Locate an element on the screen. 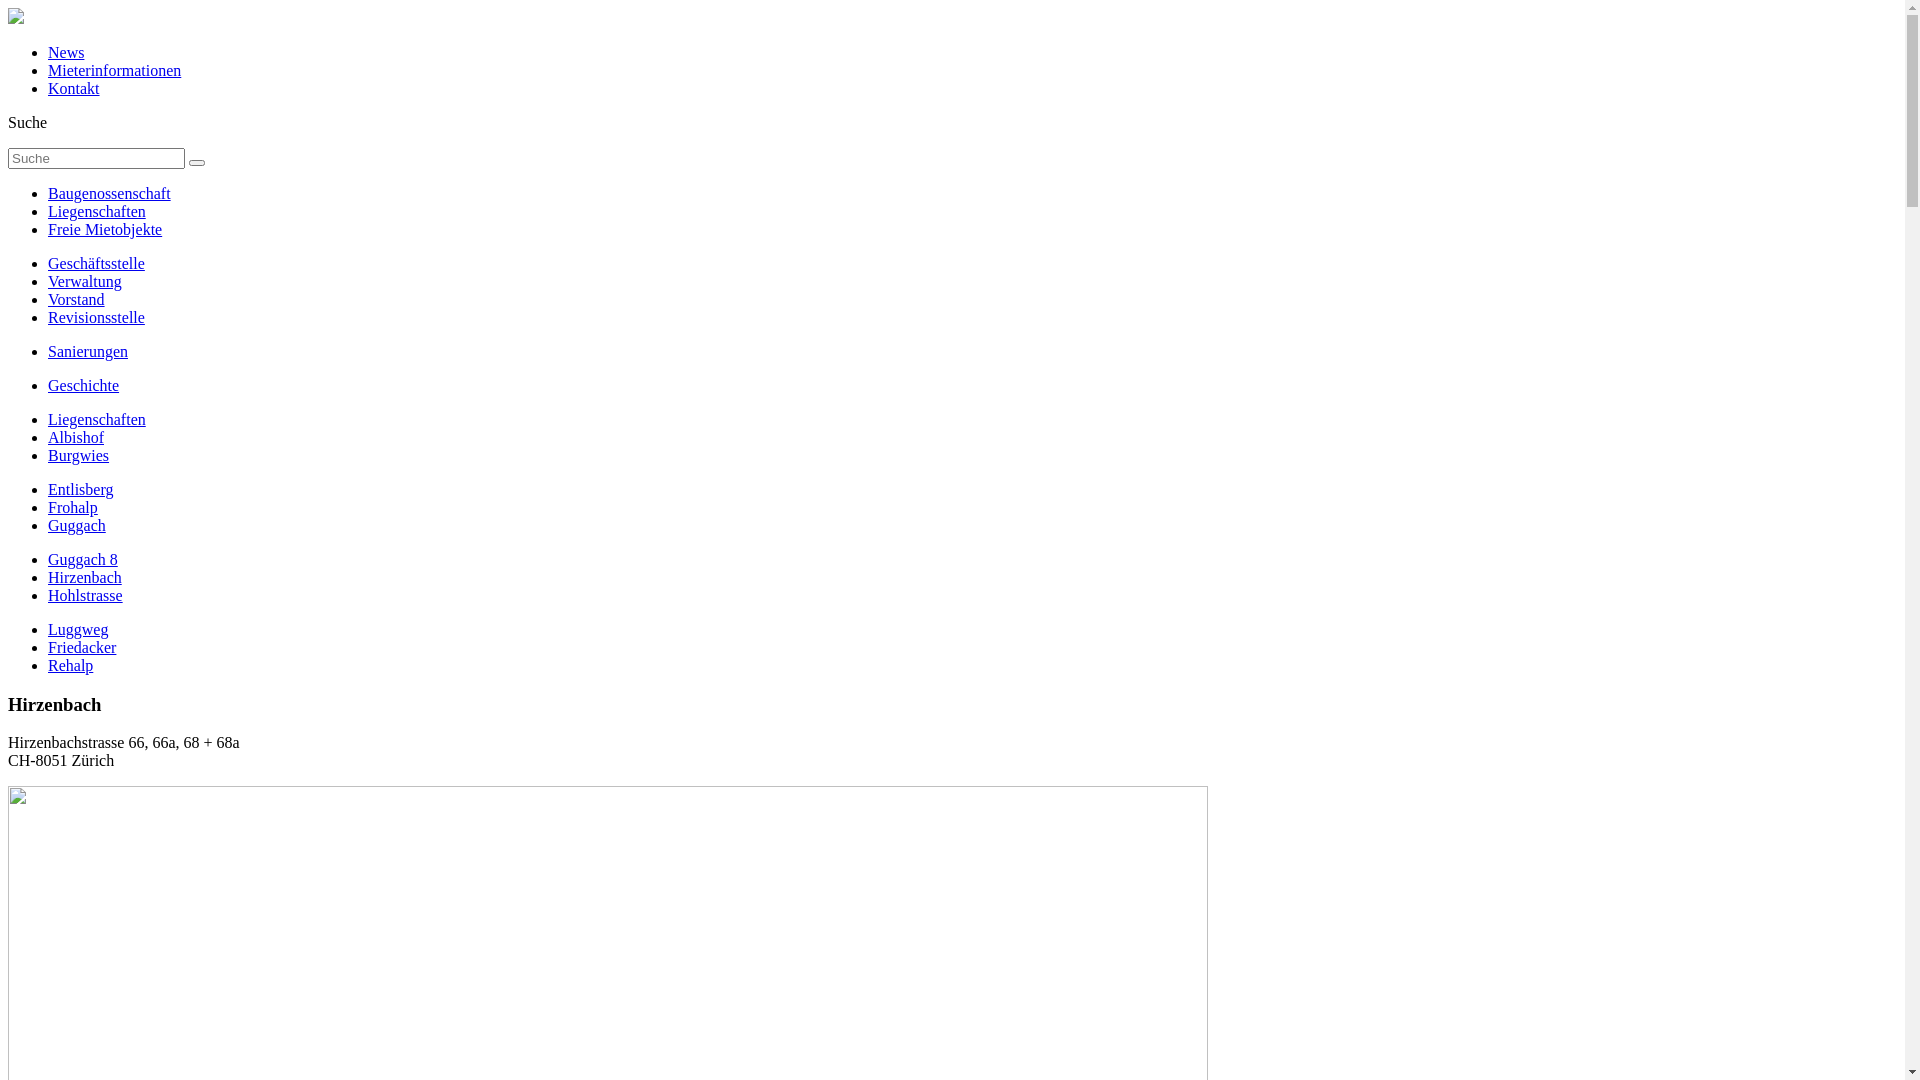 Image resolution: width=1920 pixels, height=1080 pixels. Guggach 8 is located at coordinates (83, 560).